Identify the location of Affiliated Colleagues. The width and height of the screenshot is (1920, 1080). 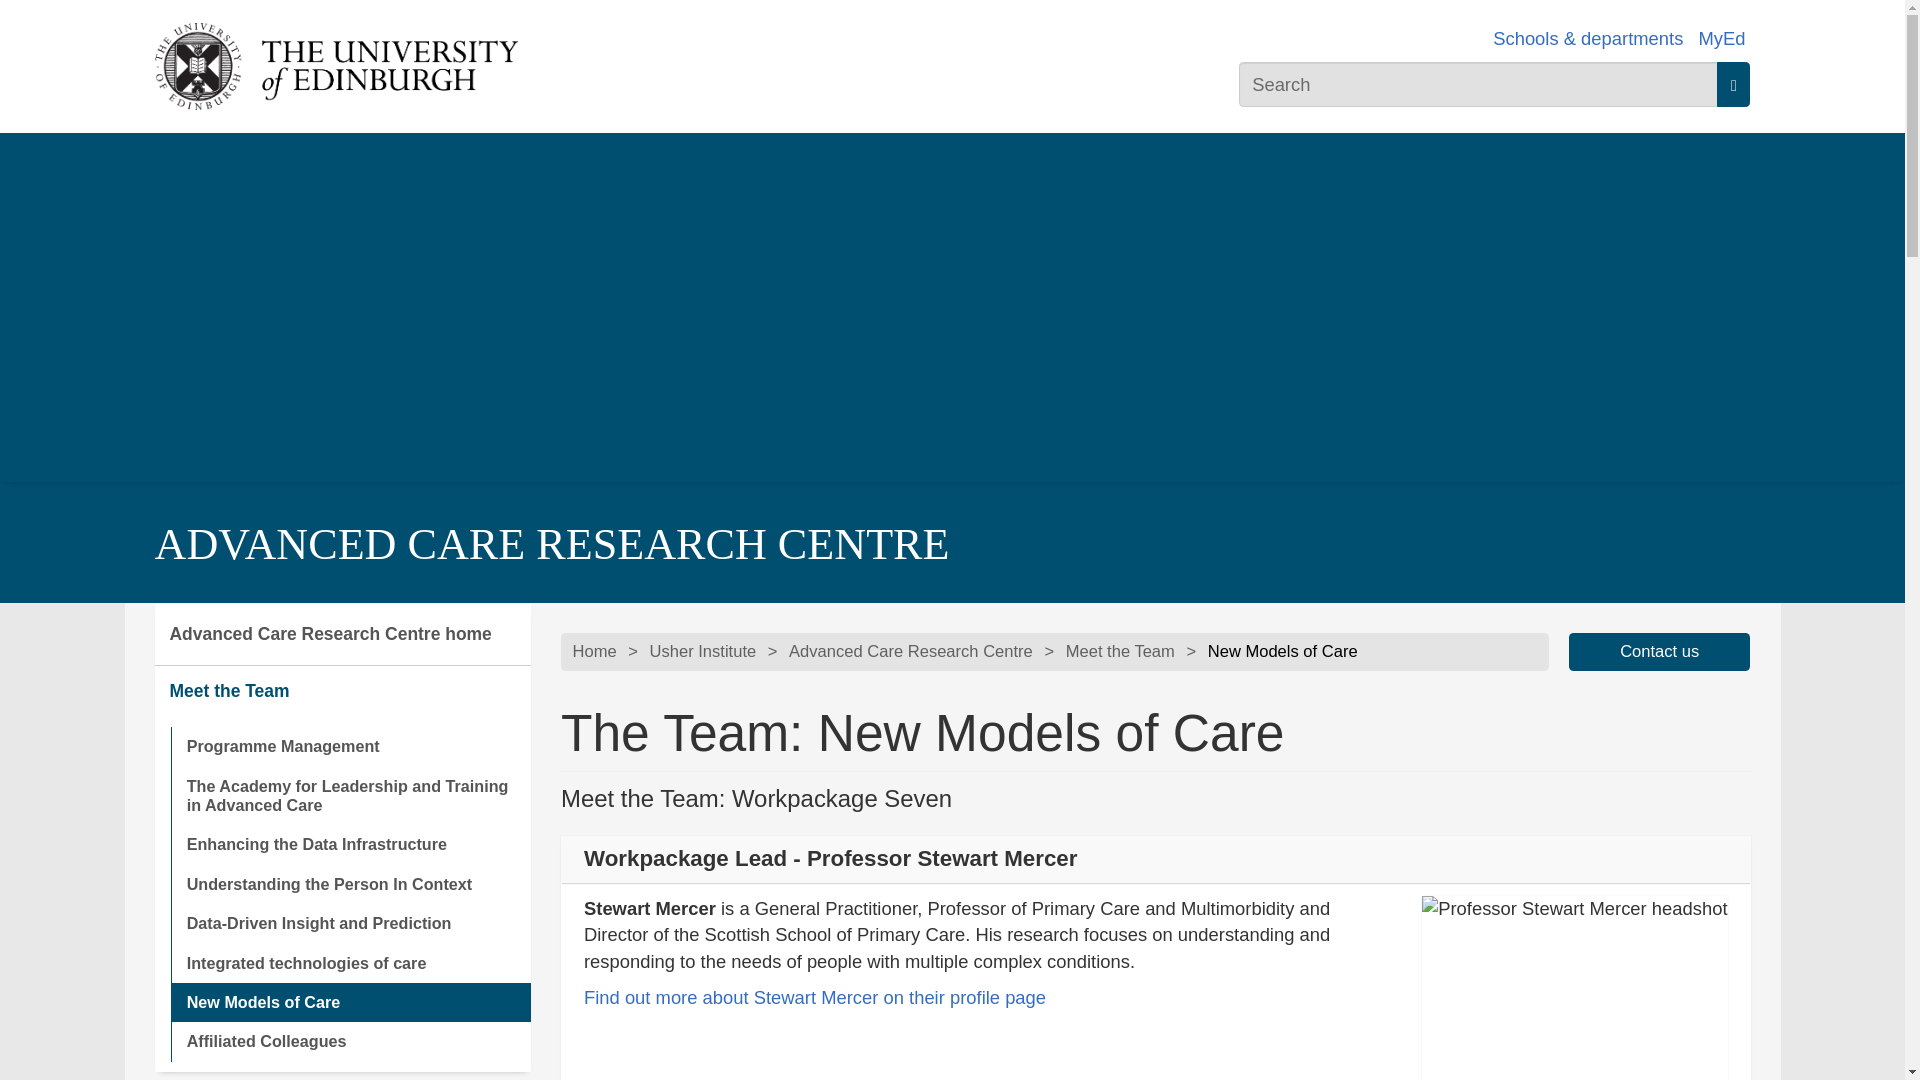
(350, 1040).